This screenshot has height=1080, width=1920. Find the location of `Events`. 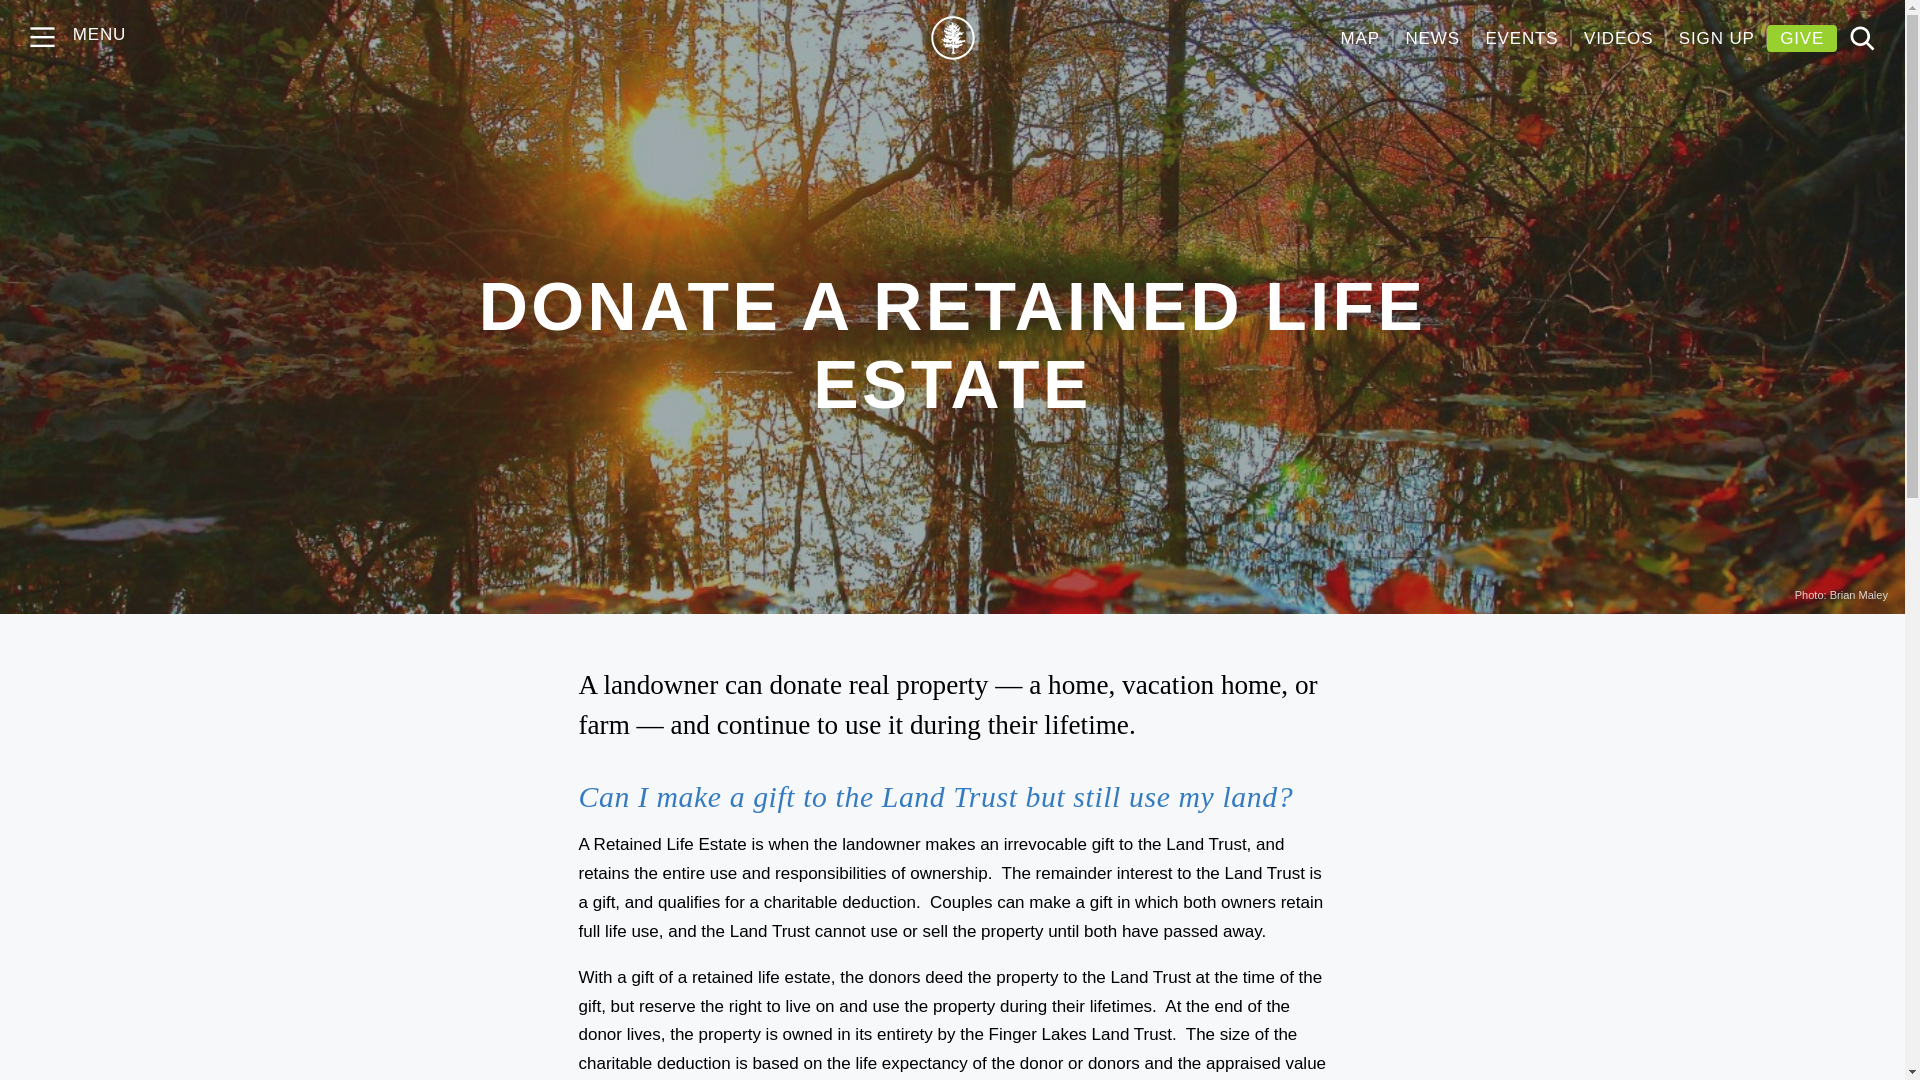

Events is located at coordinates (1618, 38).